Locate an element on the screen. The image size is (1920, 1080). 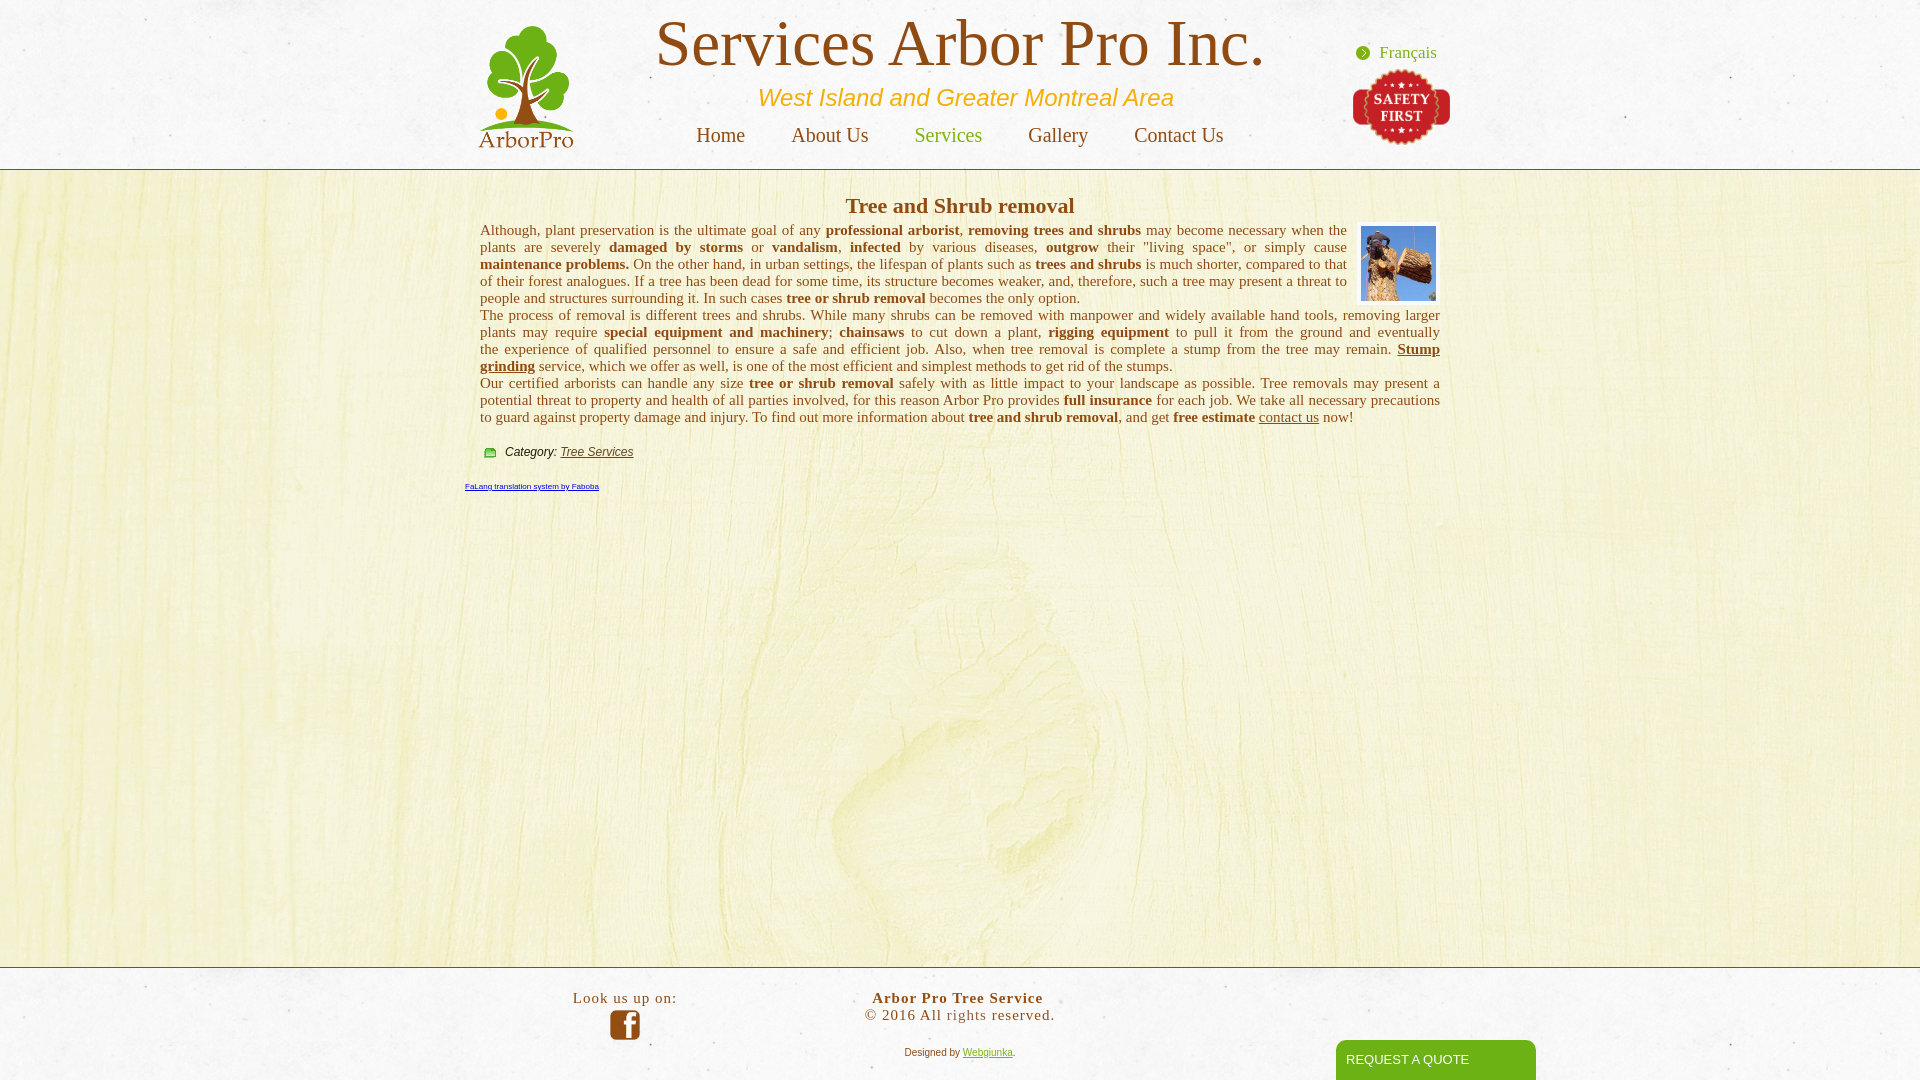
Webgiunka is located at coordinates (988, 1052).